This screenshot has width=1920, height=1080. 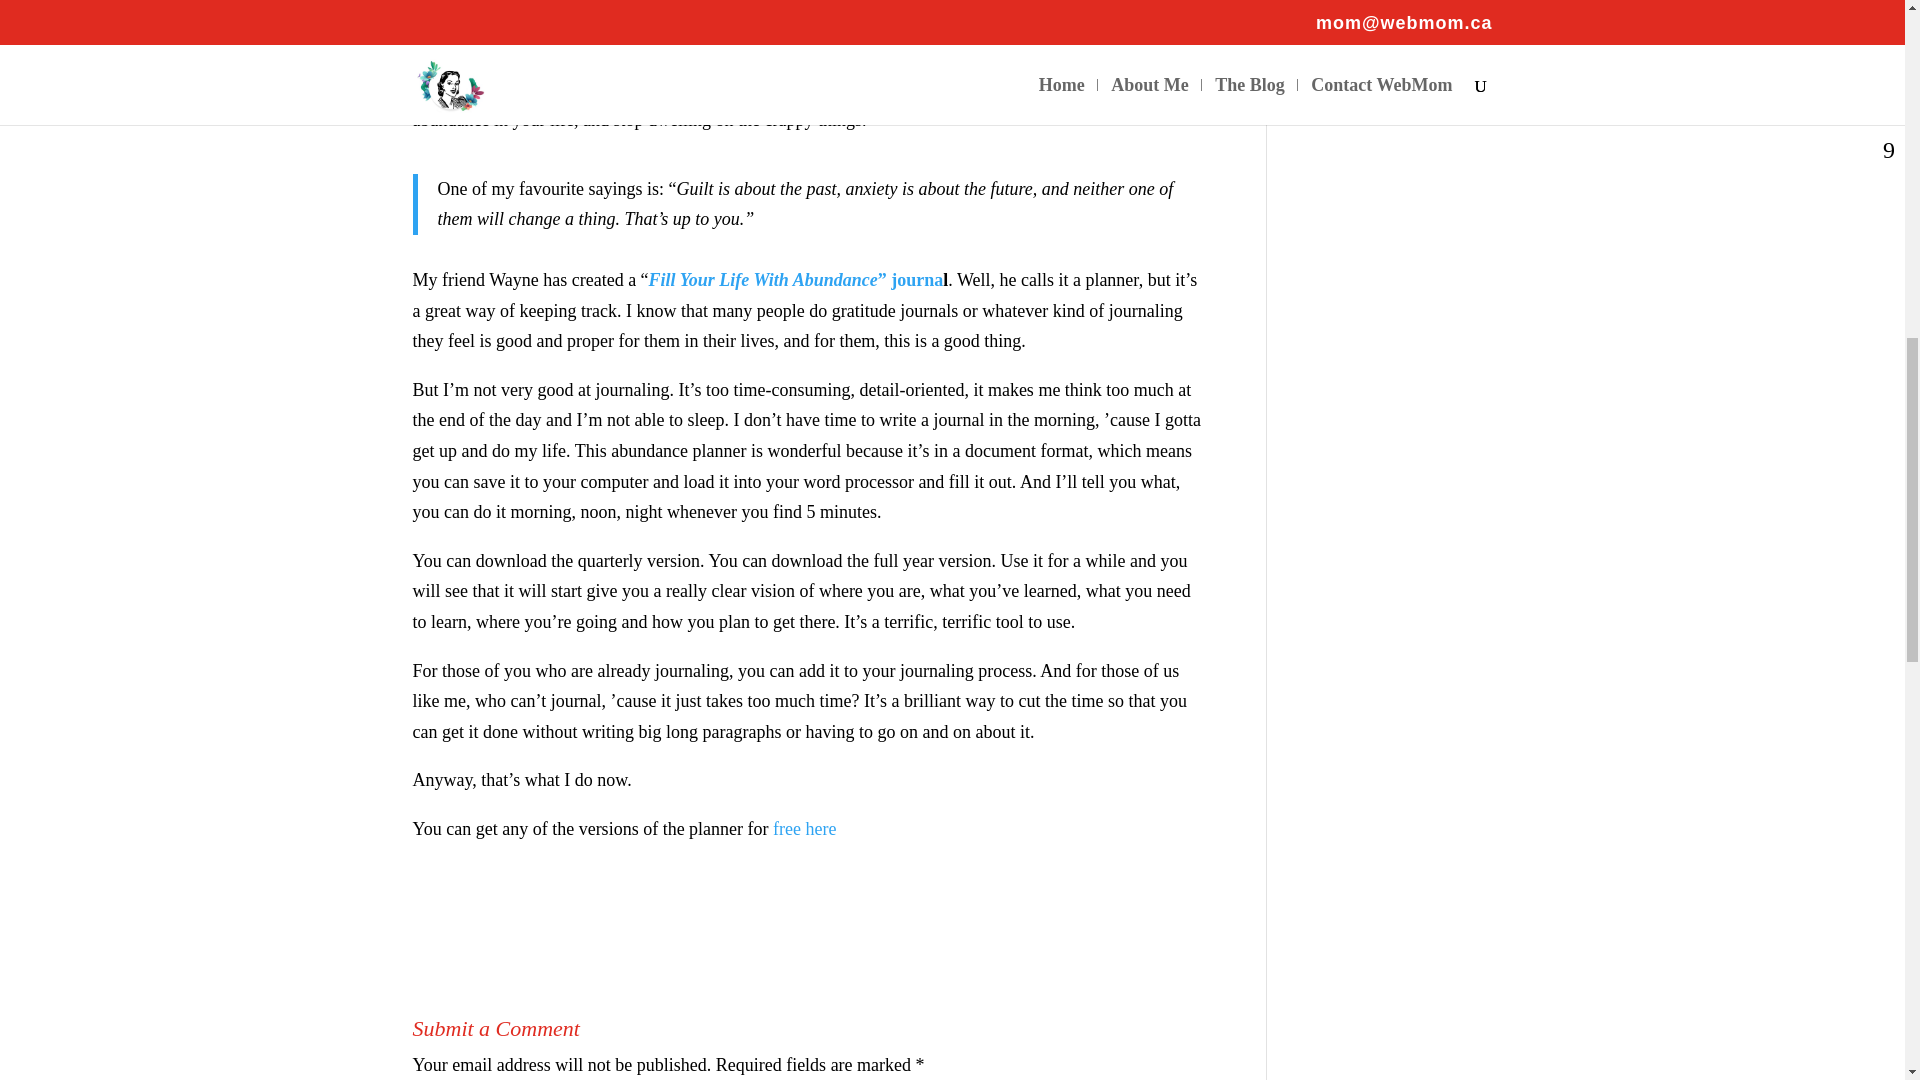 What do you see at coordinates (1392, 44) in the screenshot?
I see `Random Acts of Kindness` at bounding box center [1392, 44].